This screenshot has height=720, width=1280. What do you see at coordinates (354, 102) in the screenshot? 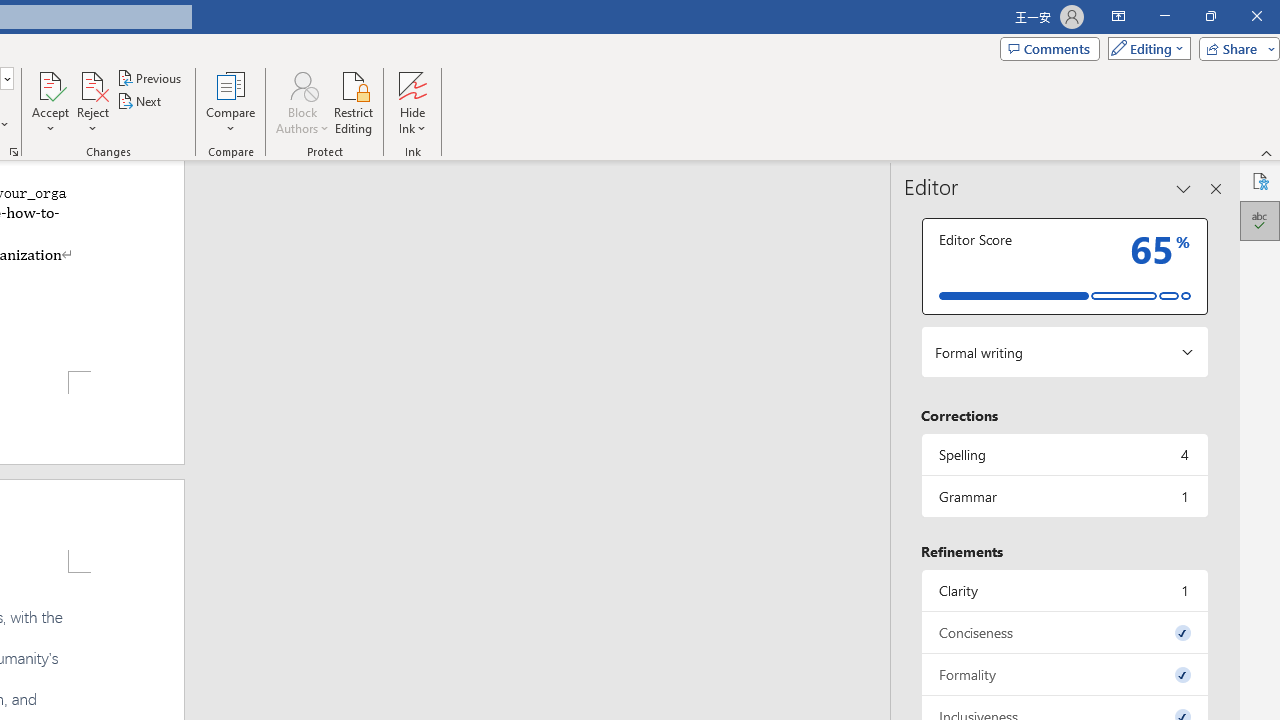
I see `Restrict Editing` at bounding box center [354, 102].